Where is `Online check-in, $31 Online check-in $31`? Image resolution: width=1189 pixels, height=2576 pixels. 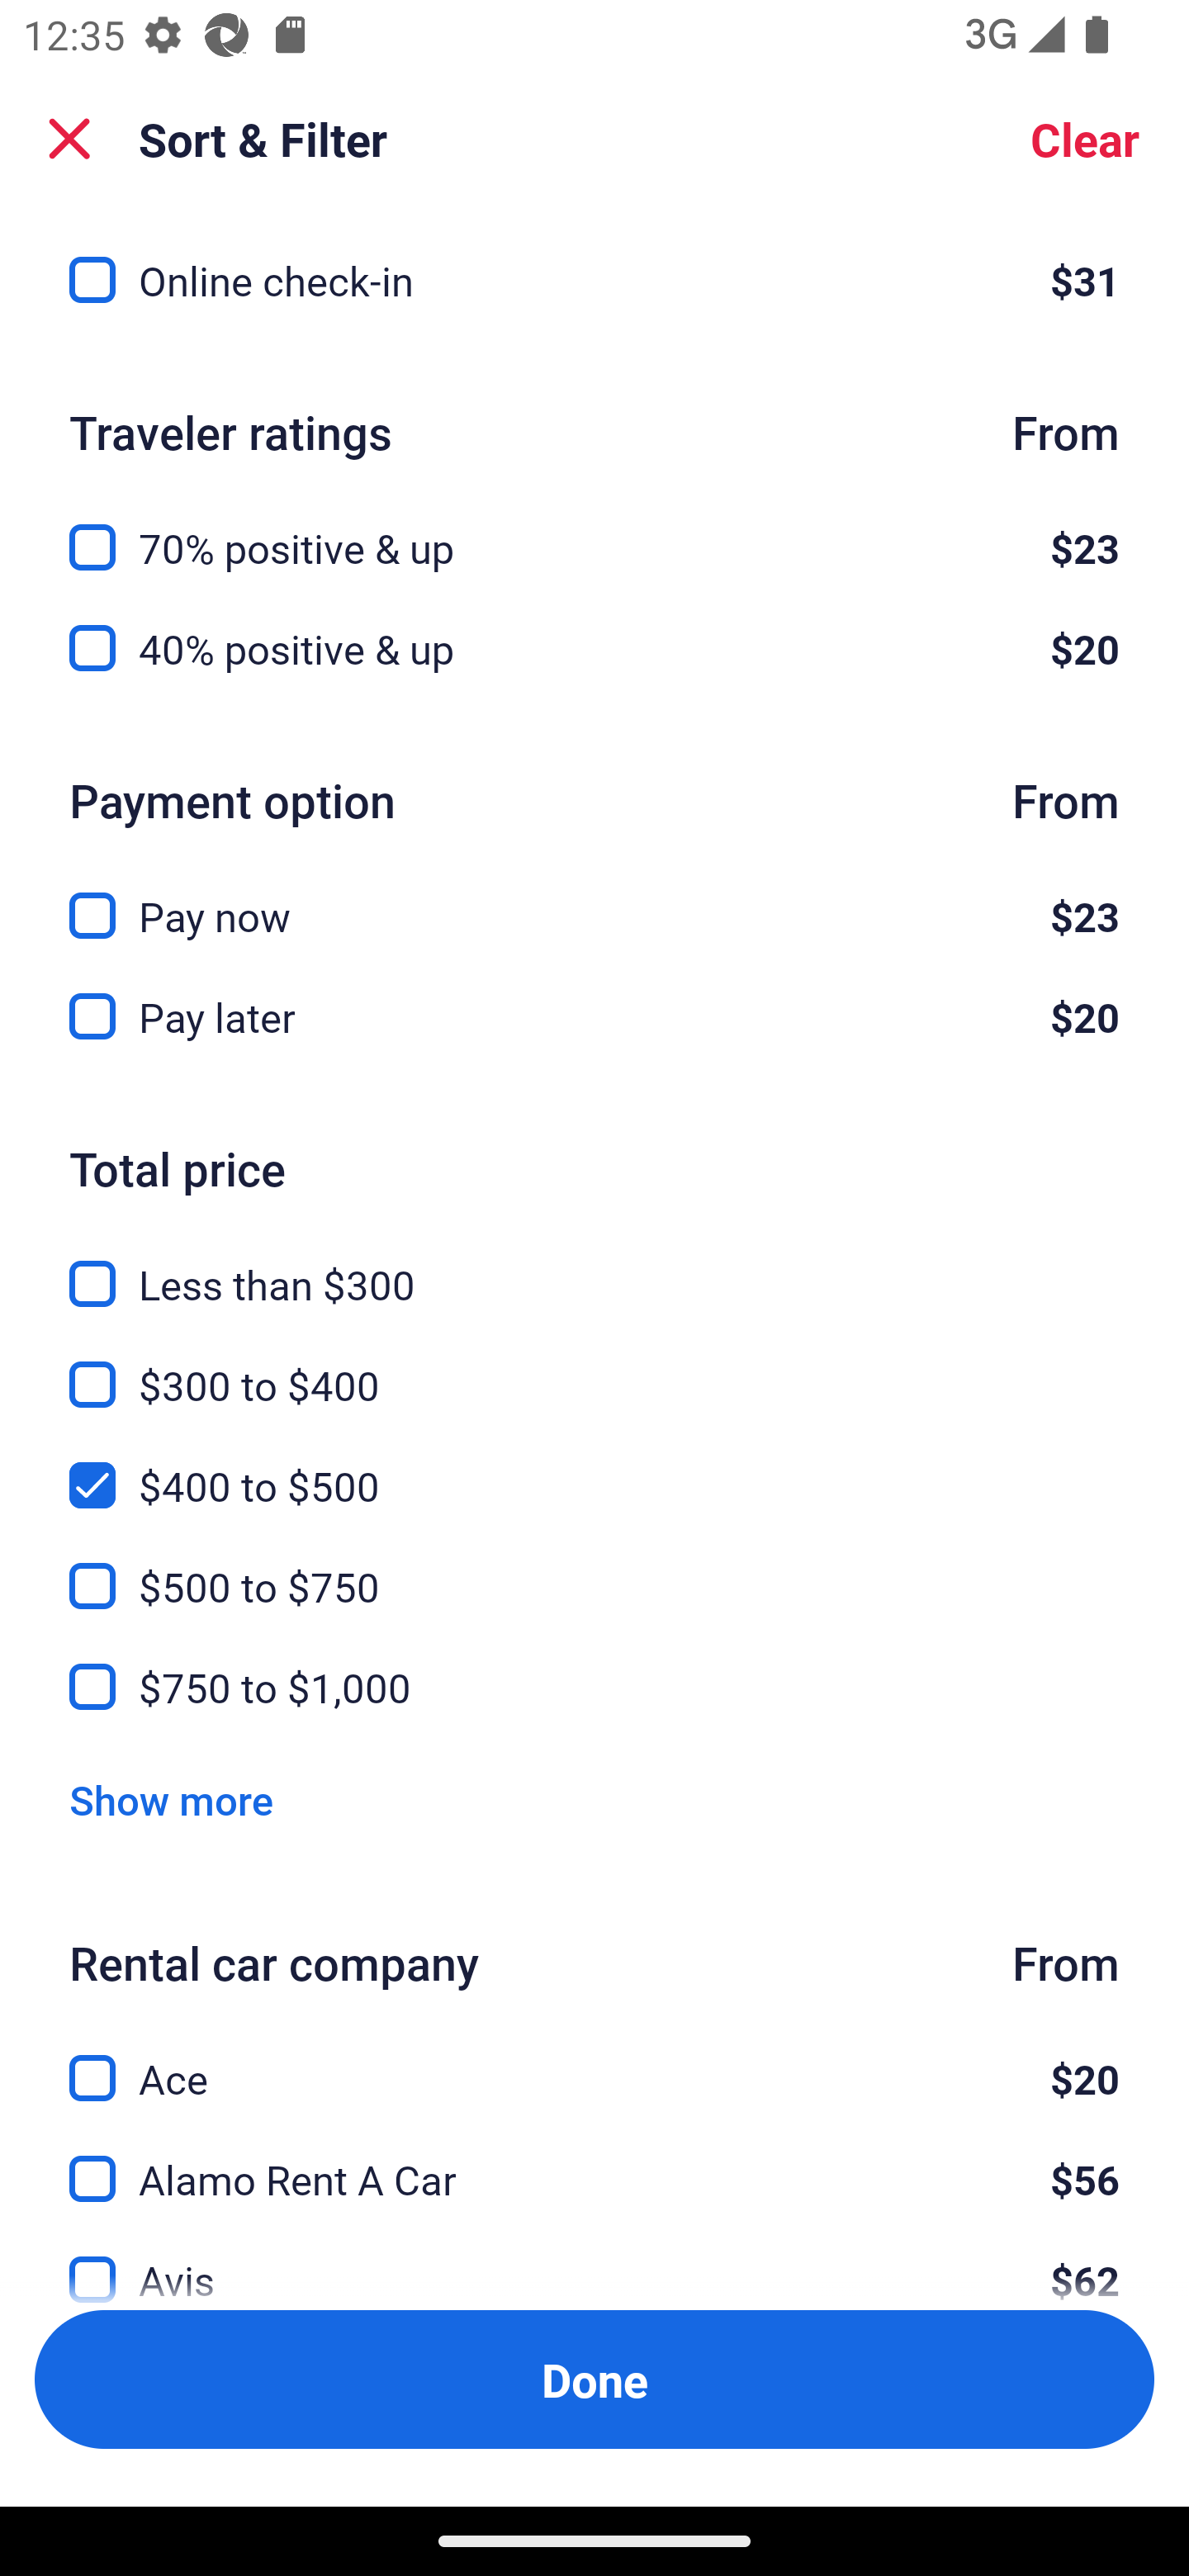 Online check-in, $31 Online check-in $31 is located at coordinates (594, 281).